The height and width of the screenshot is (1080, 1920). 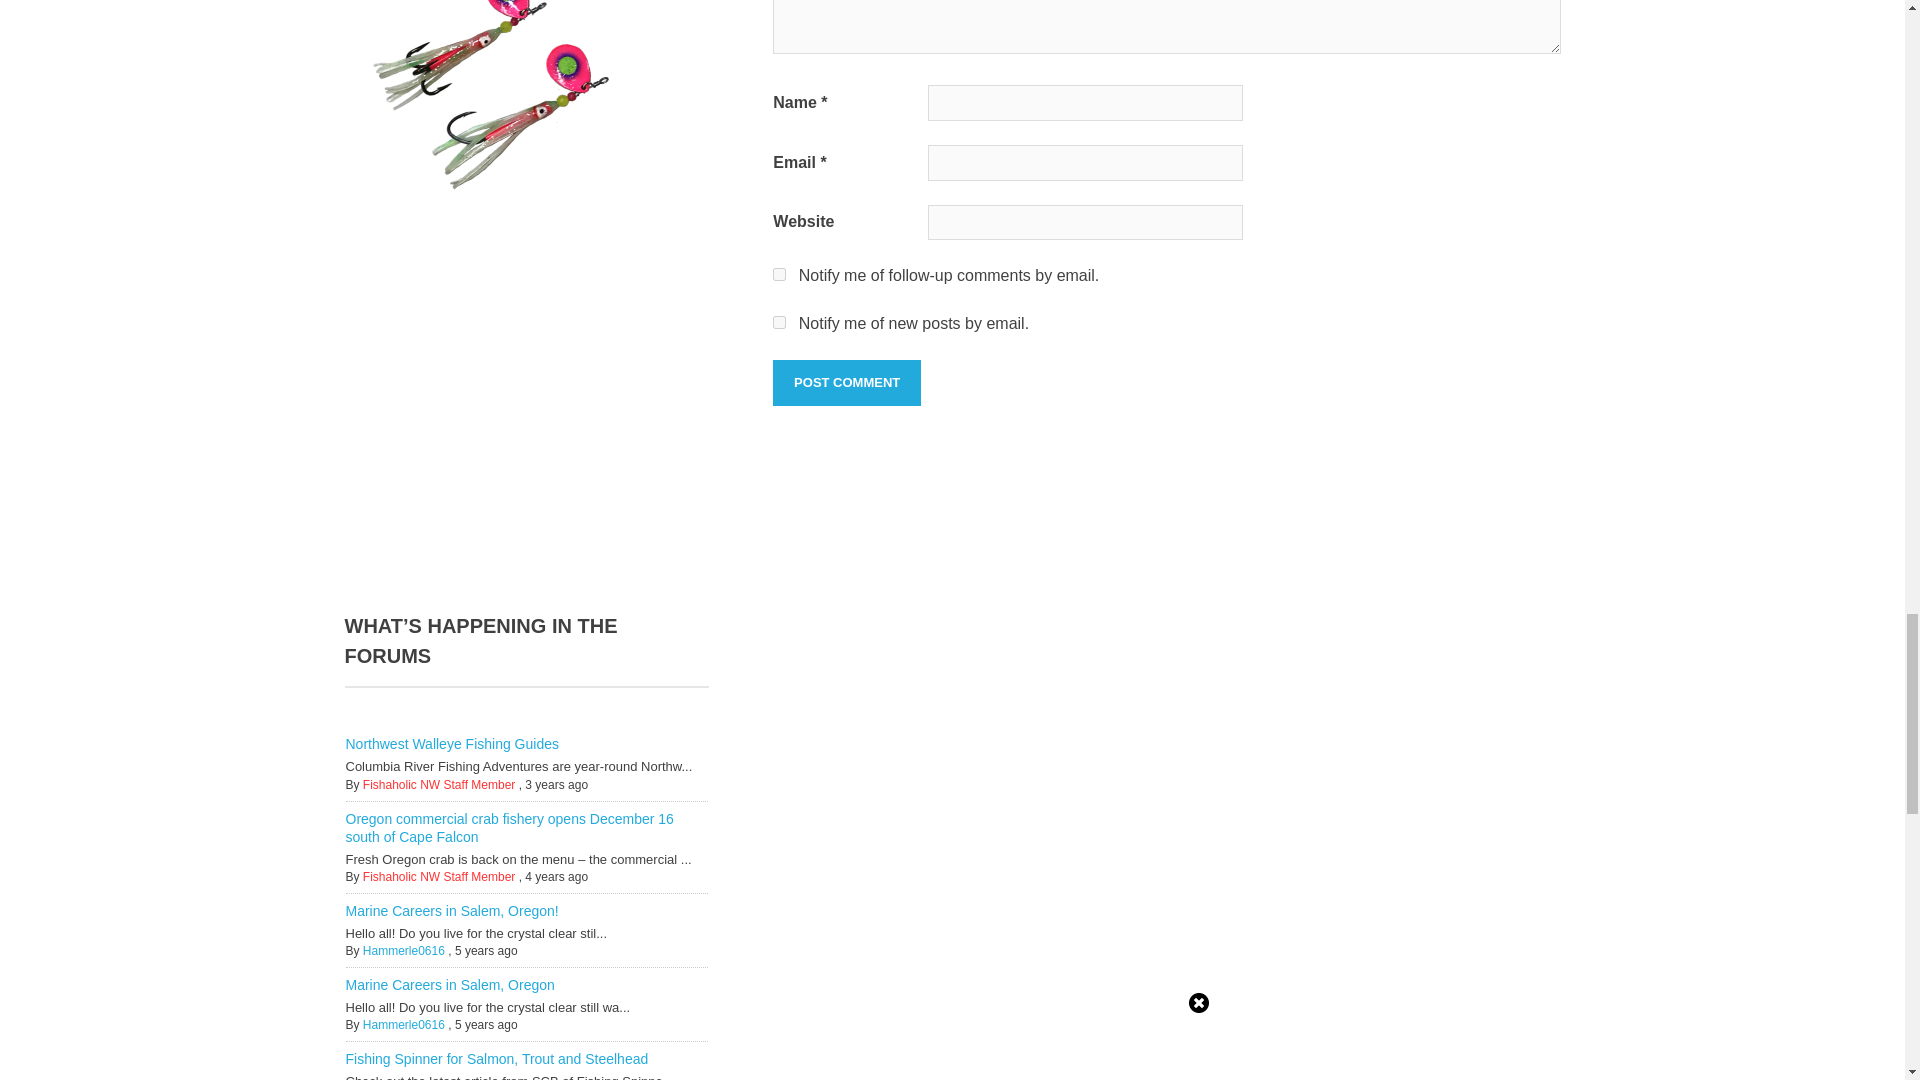 I want to click on Fishaholic NW Staff Member, so click(x=439, y=784).